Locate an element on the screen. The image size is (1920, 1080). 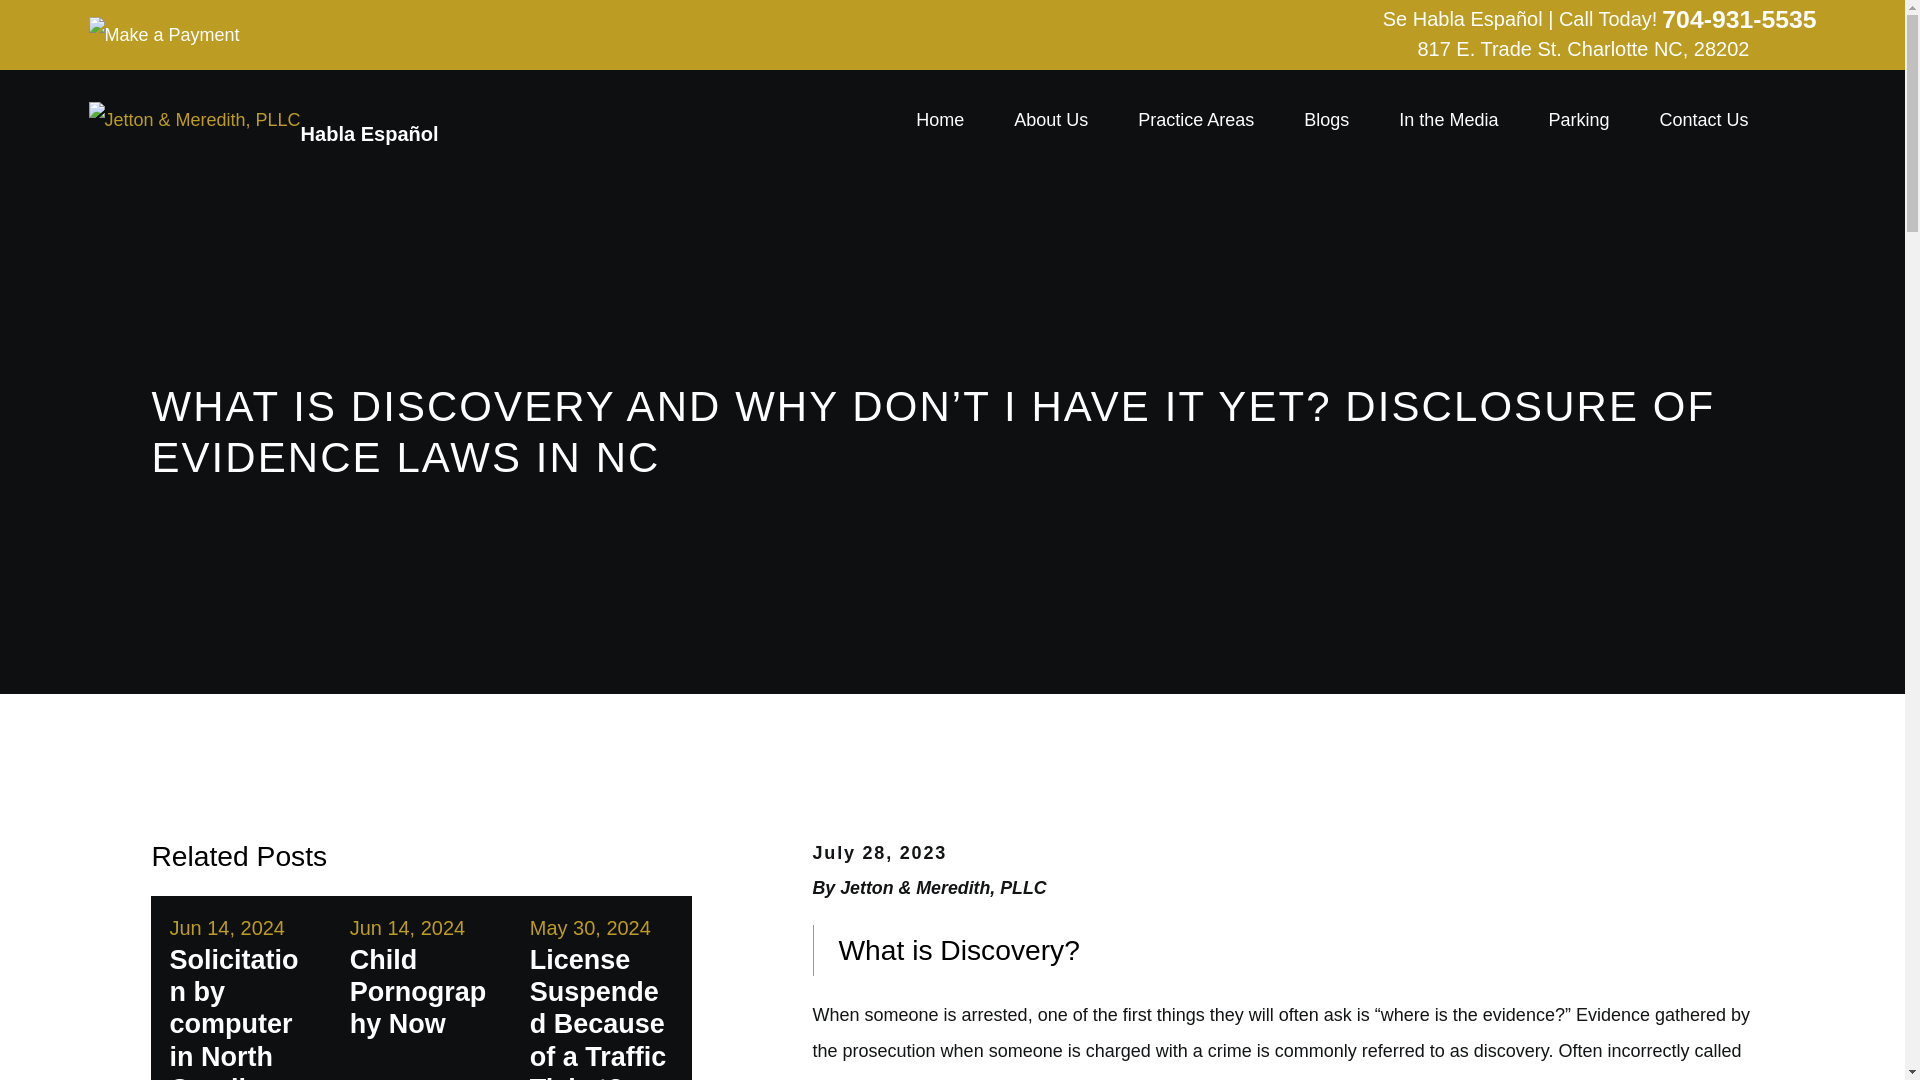
Contact Us is located at coordinates (1702, 120).